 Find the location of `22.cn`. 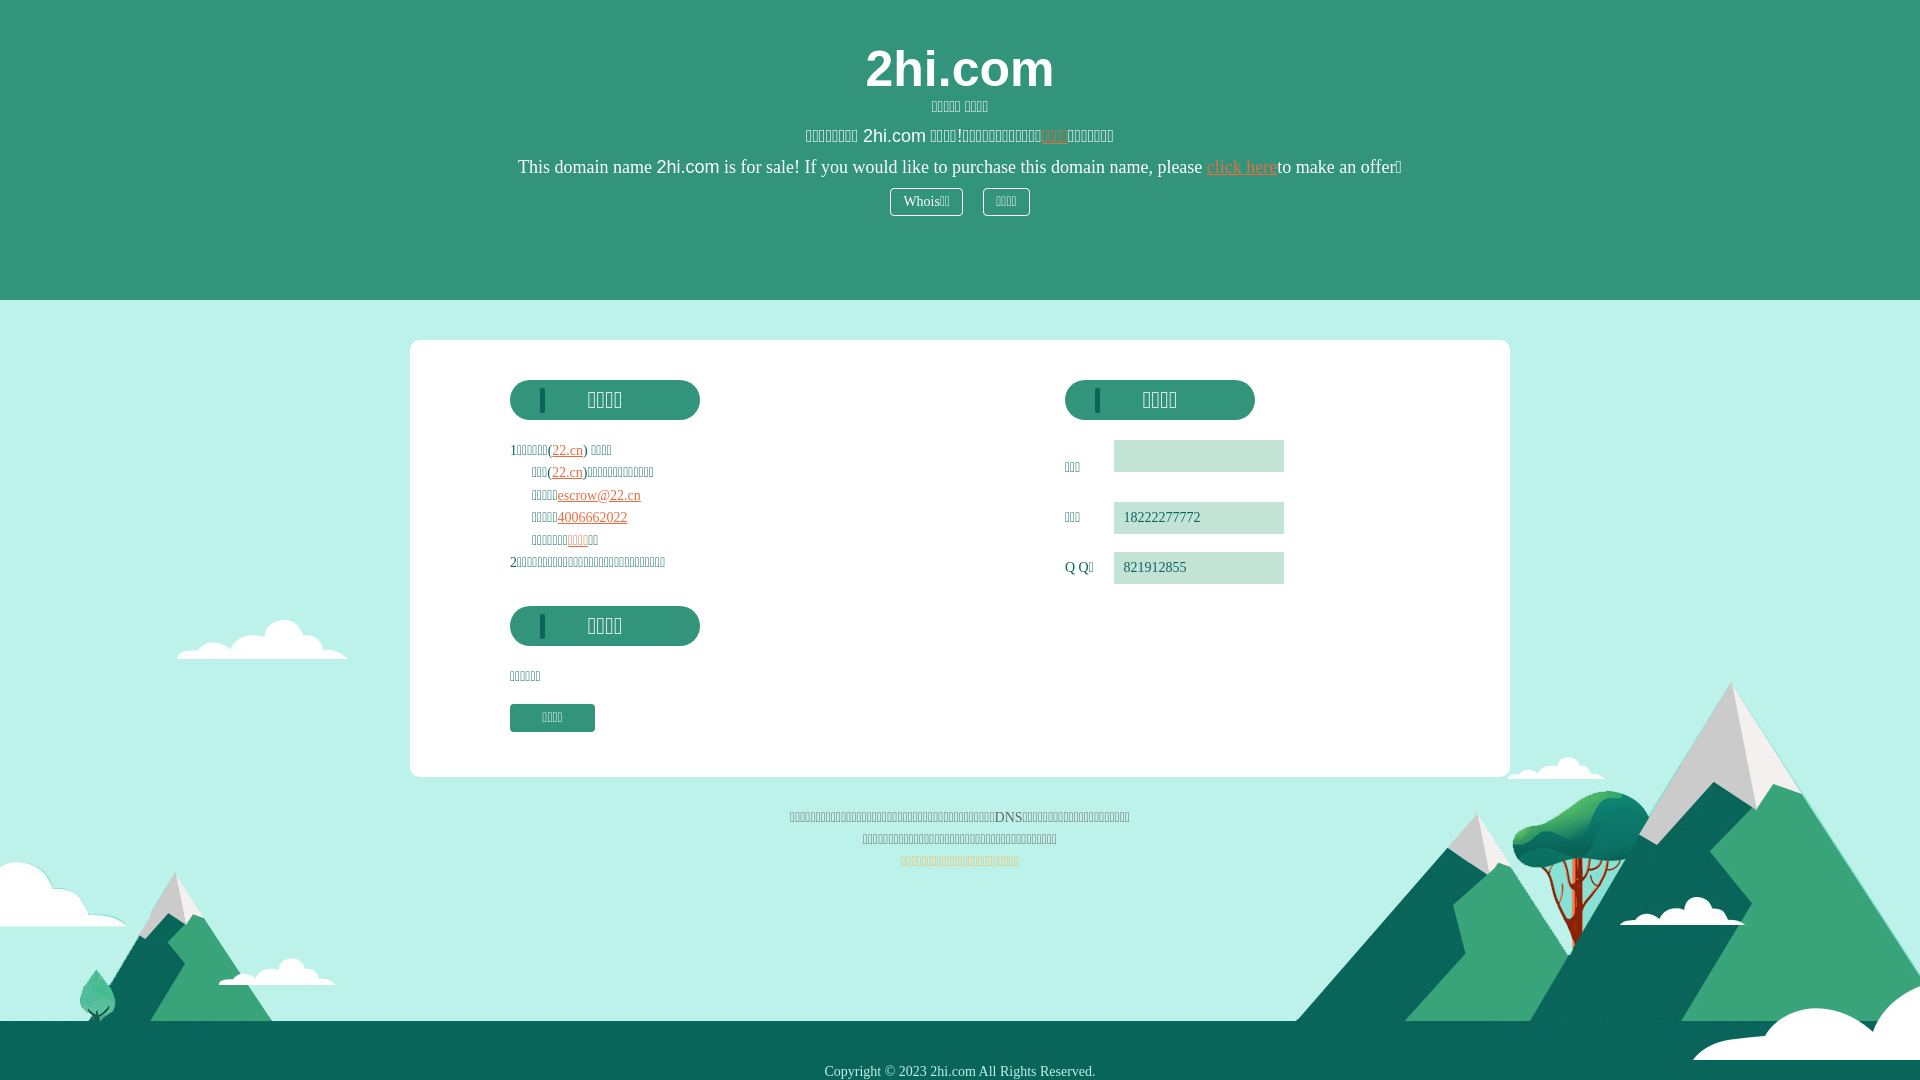

22.cn is located at coordinates (568, 472).